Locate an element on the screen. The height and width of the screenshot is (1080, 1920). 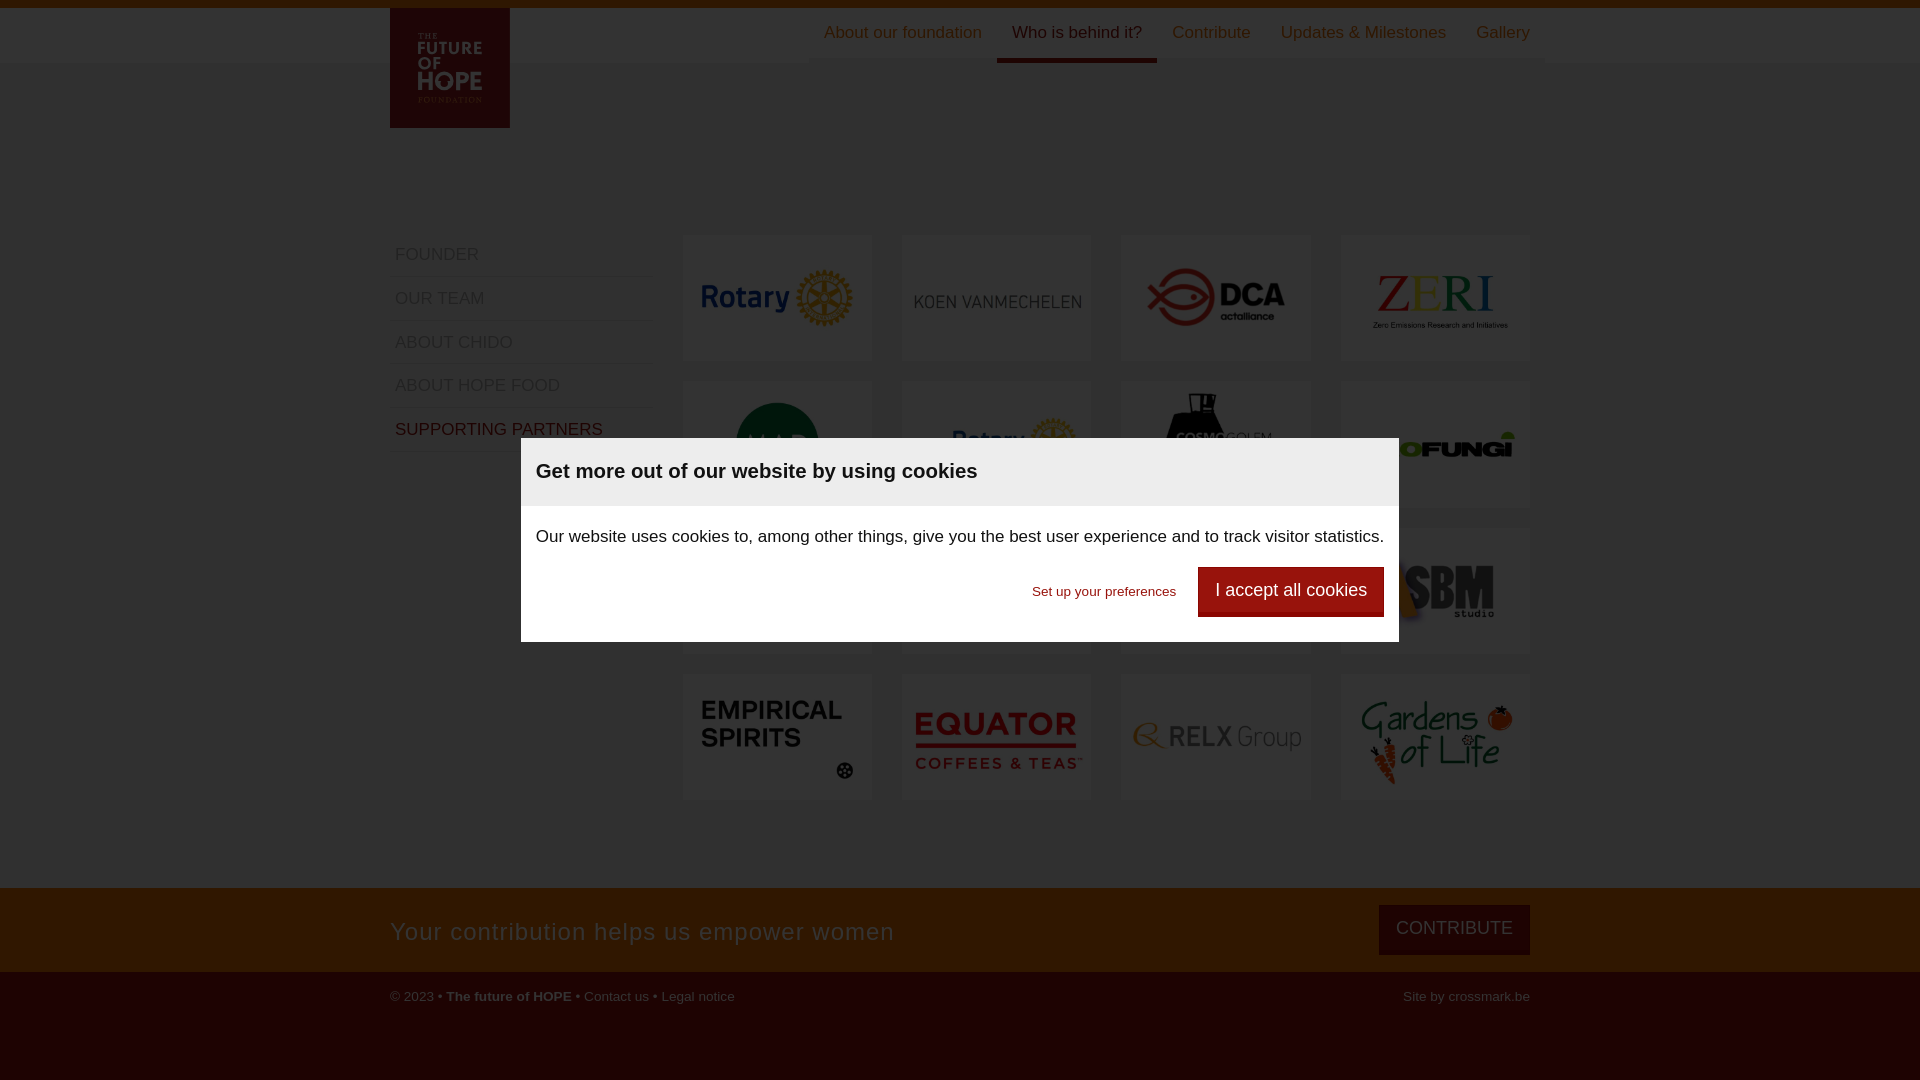
Updates & Milestones is located at coordinates (1364, 36).